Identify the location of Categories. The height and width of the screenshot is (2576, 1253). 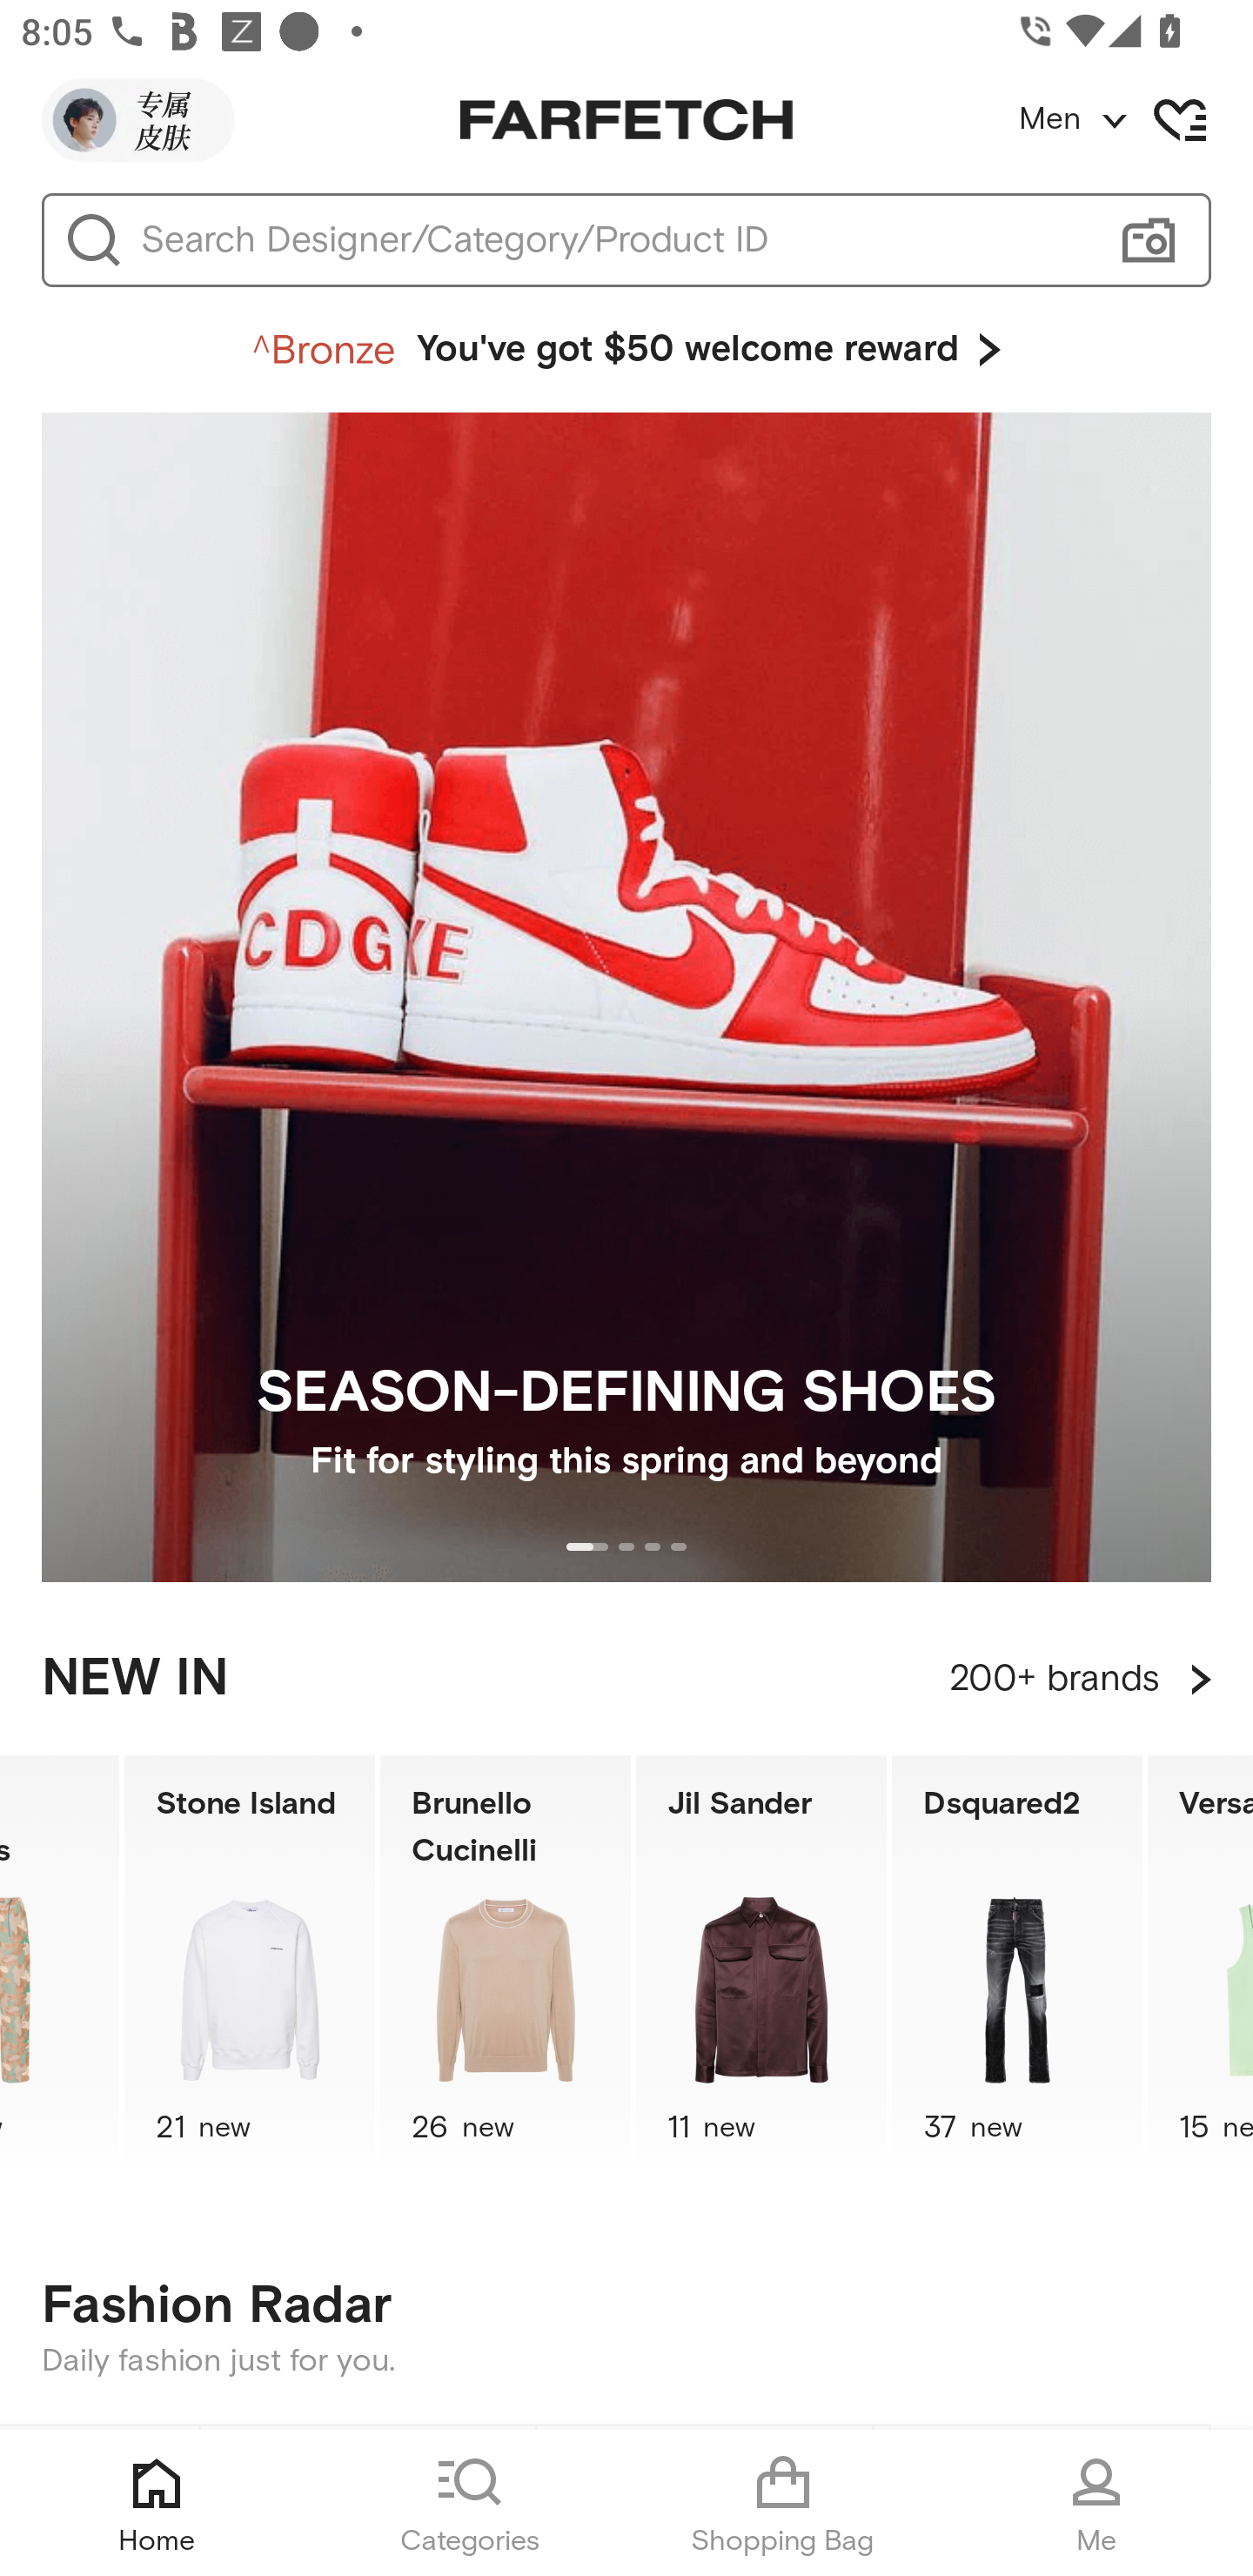
(470, 2503).